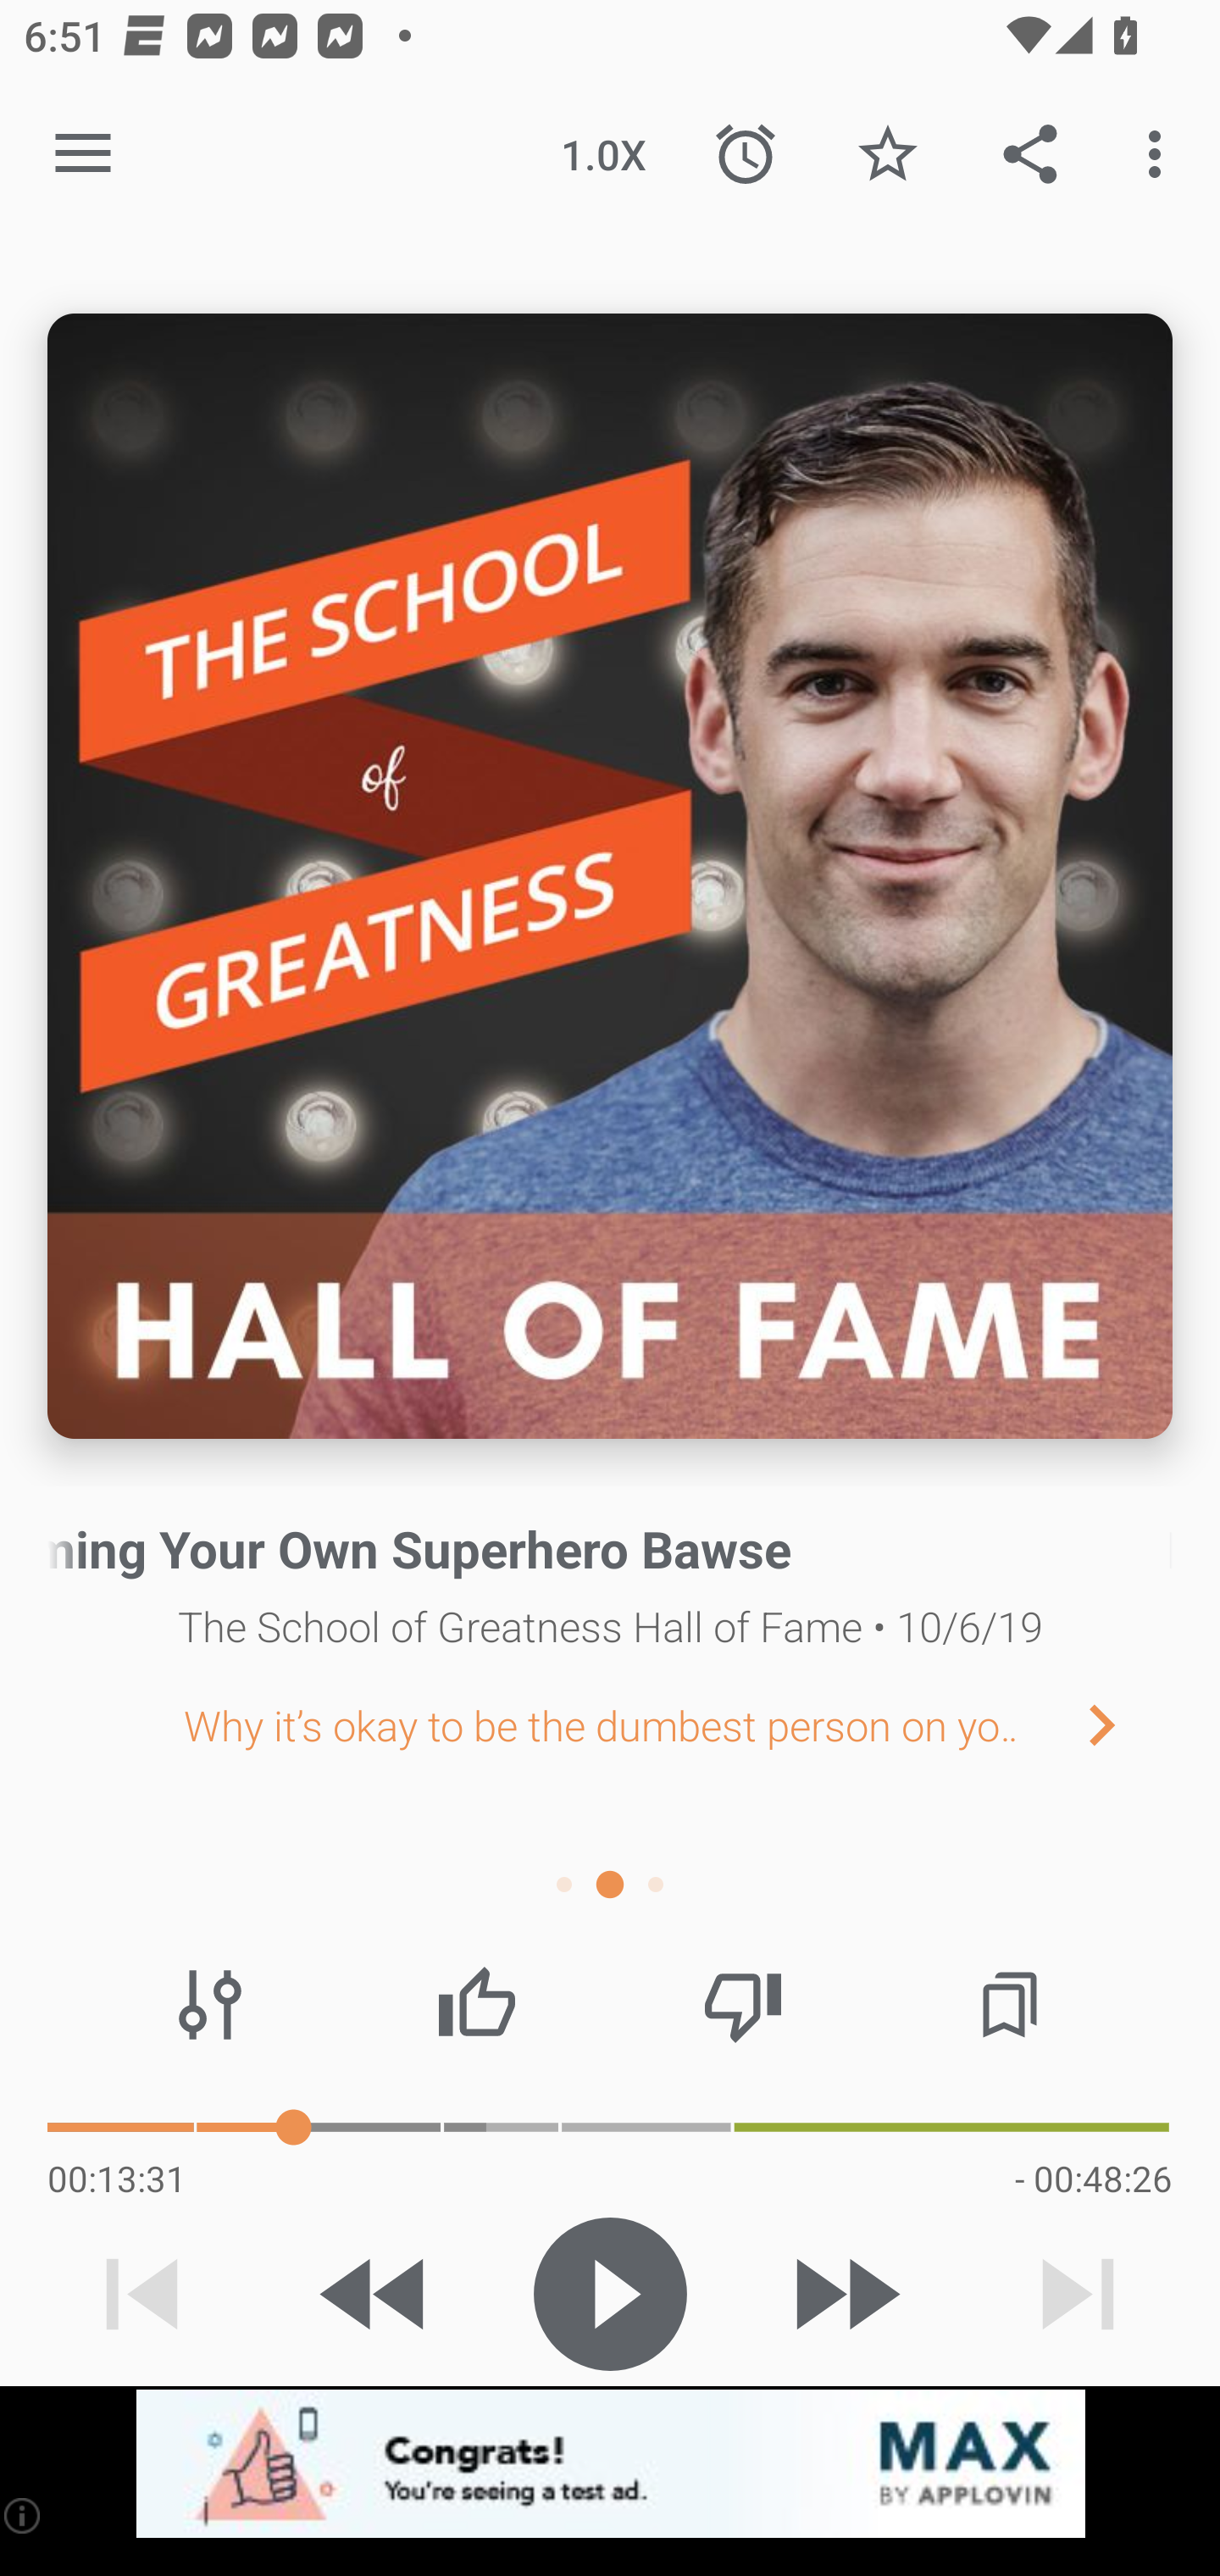  Describe the element at coordinates (24, 2515) in the screenshot. I see `(i)` at that location.